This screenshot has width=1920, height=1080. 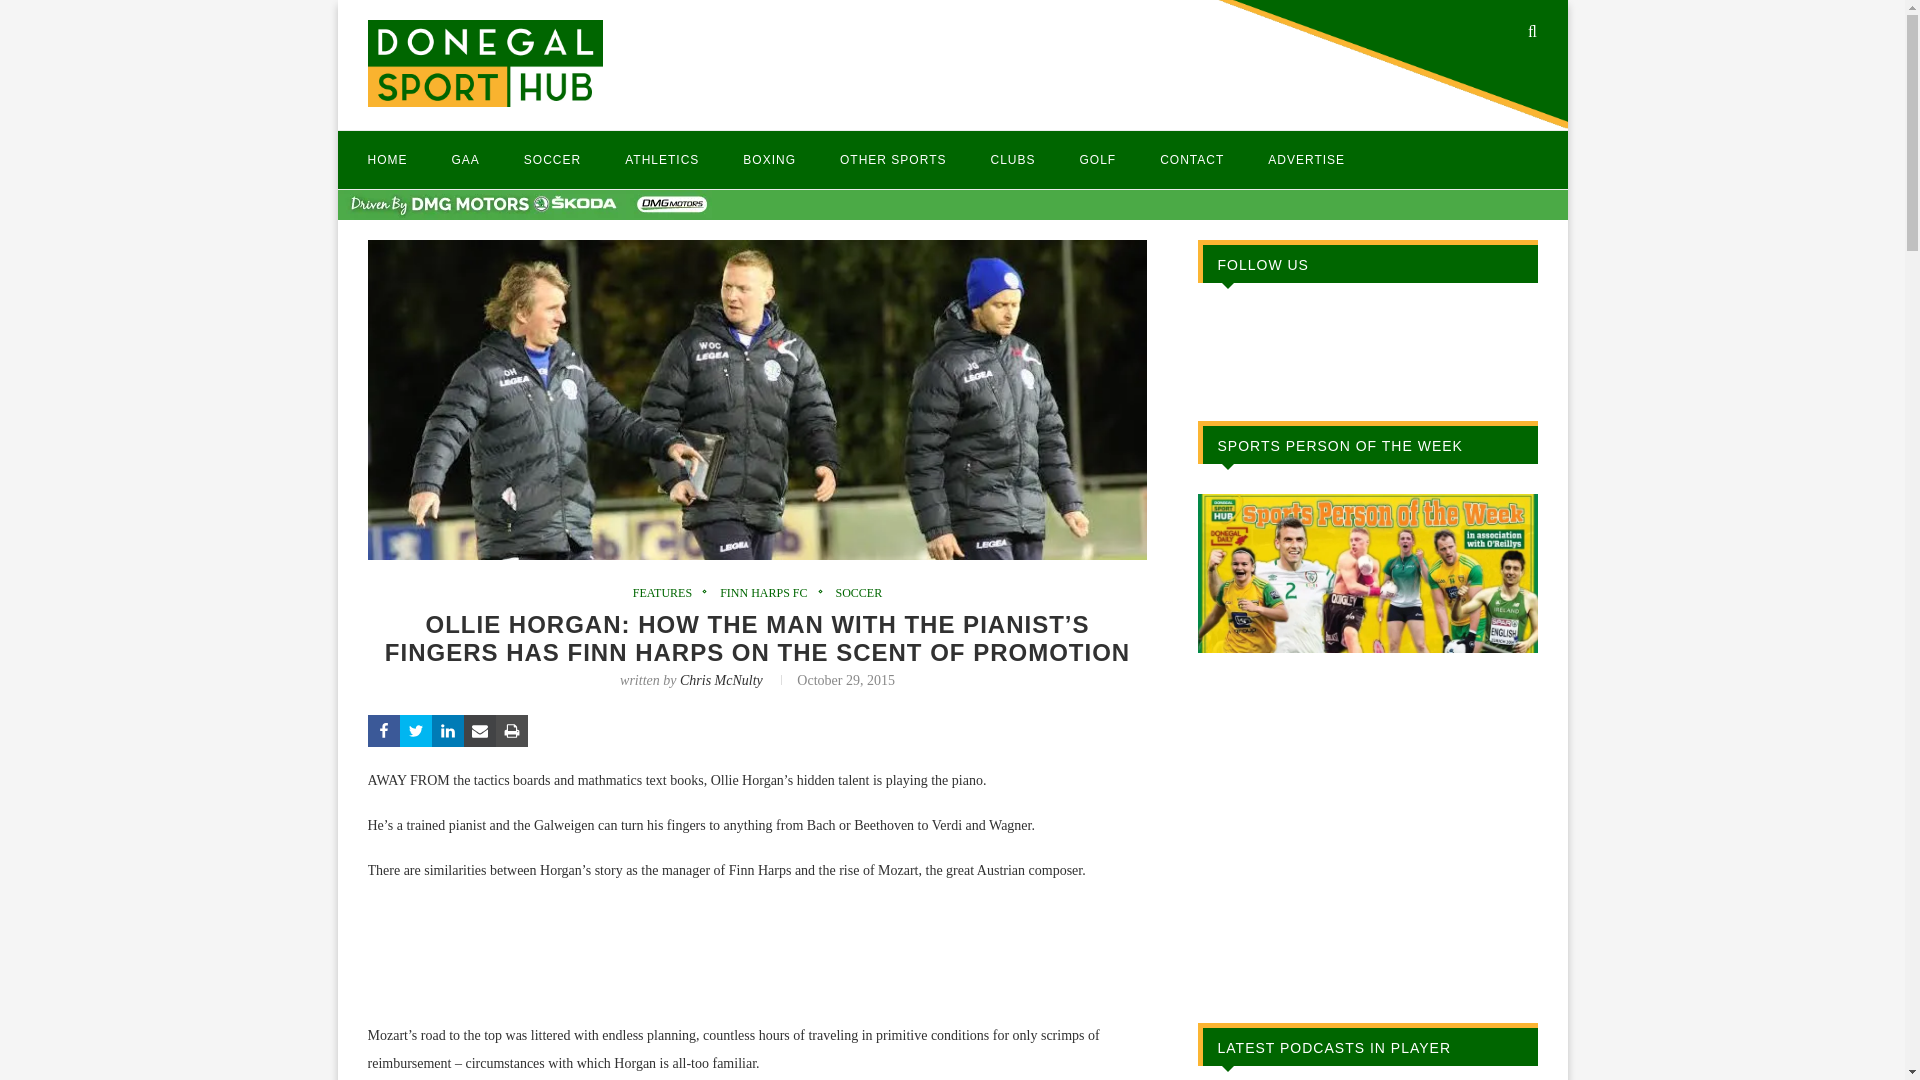 I want to click on SOCCER, so click(x=859, y=593).